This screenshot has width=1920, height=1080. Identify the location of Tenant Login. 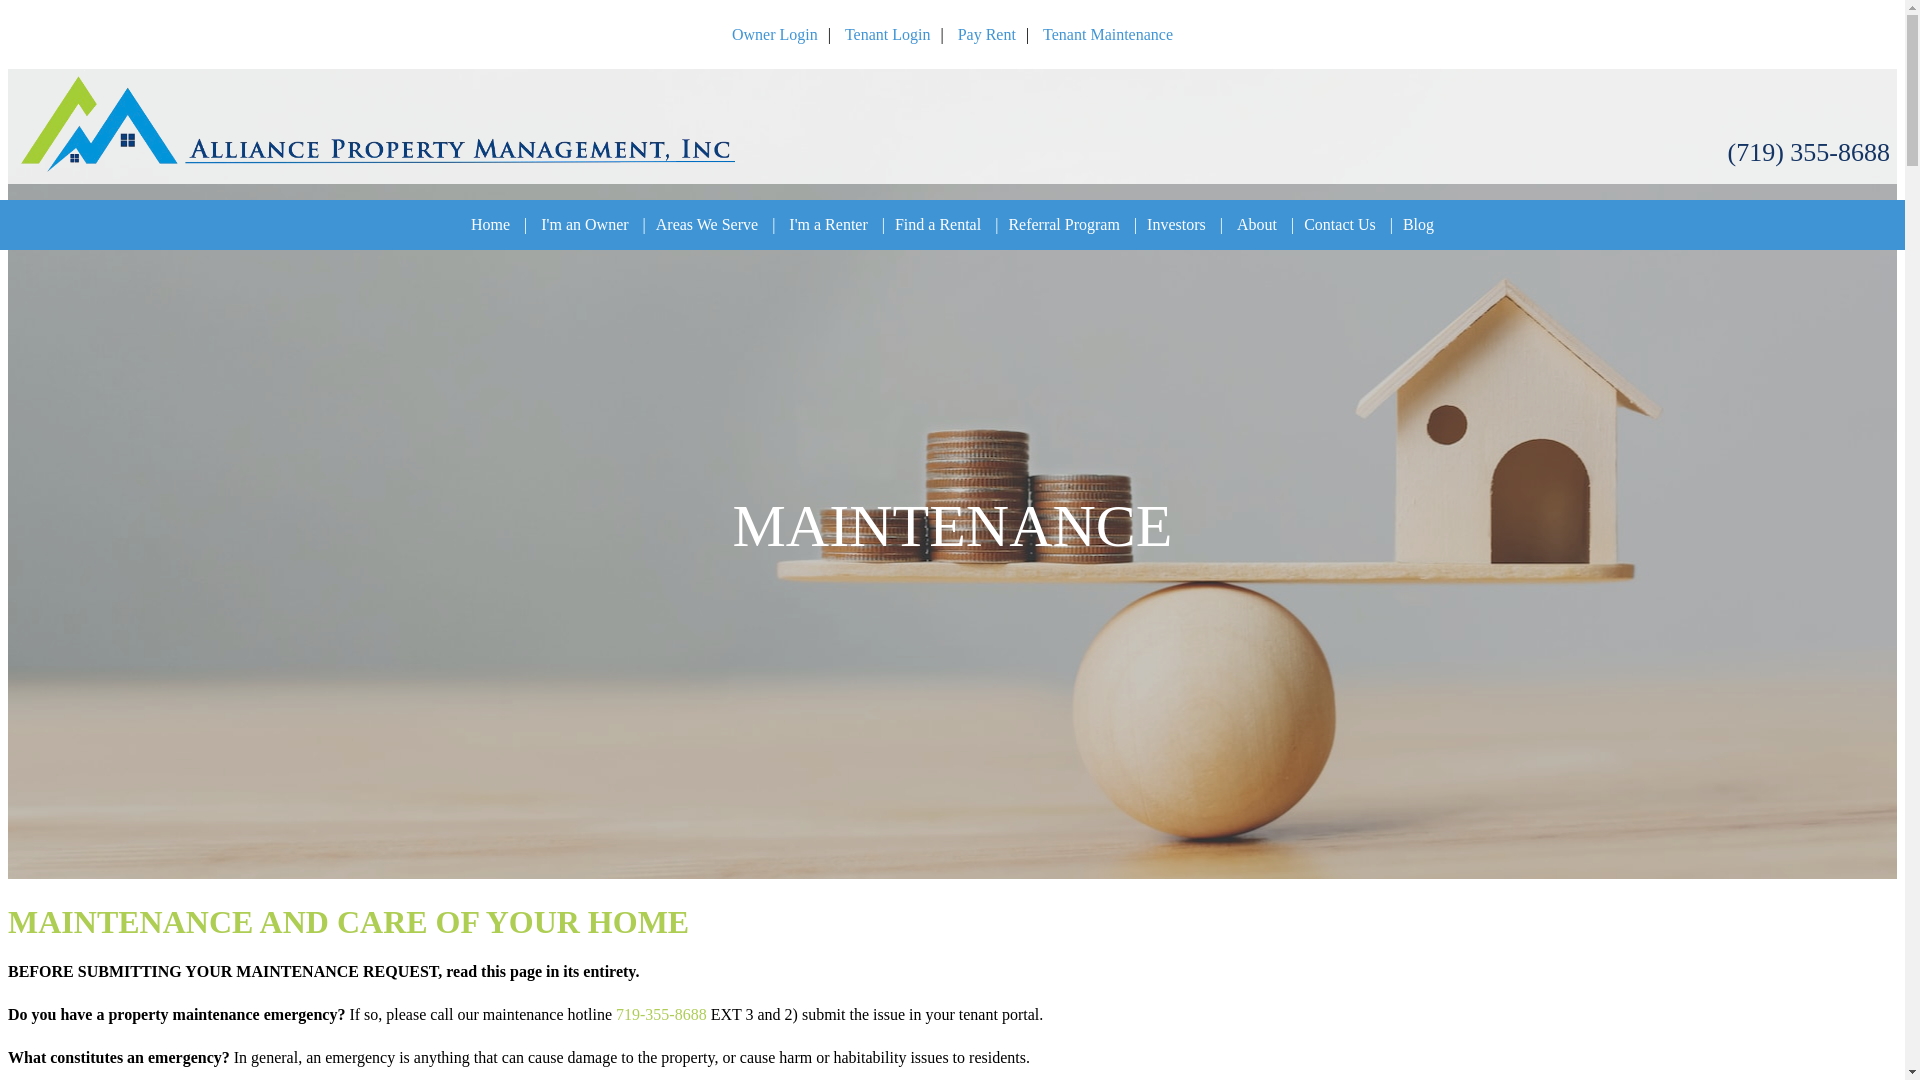
(888, 34).